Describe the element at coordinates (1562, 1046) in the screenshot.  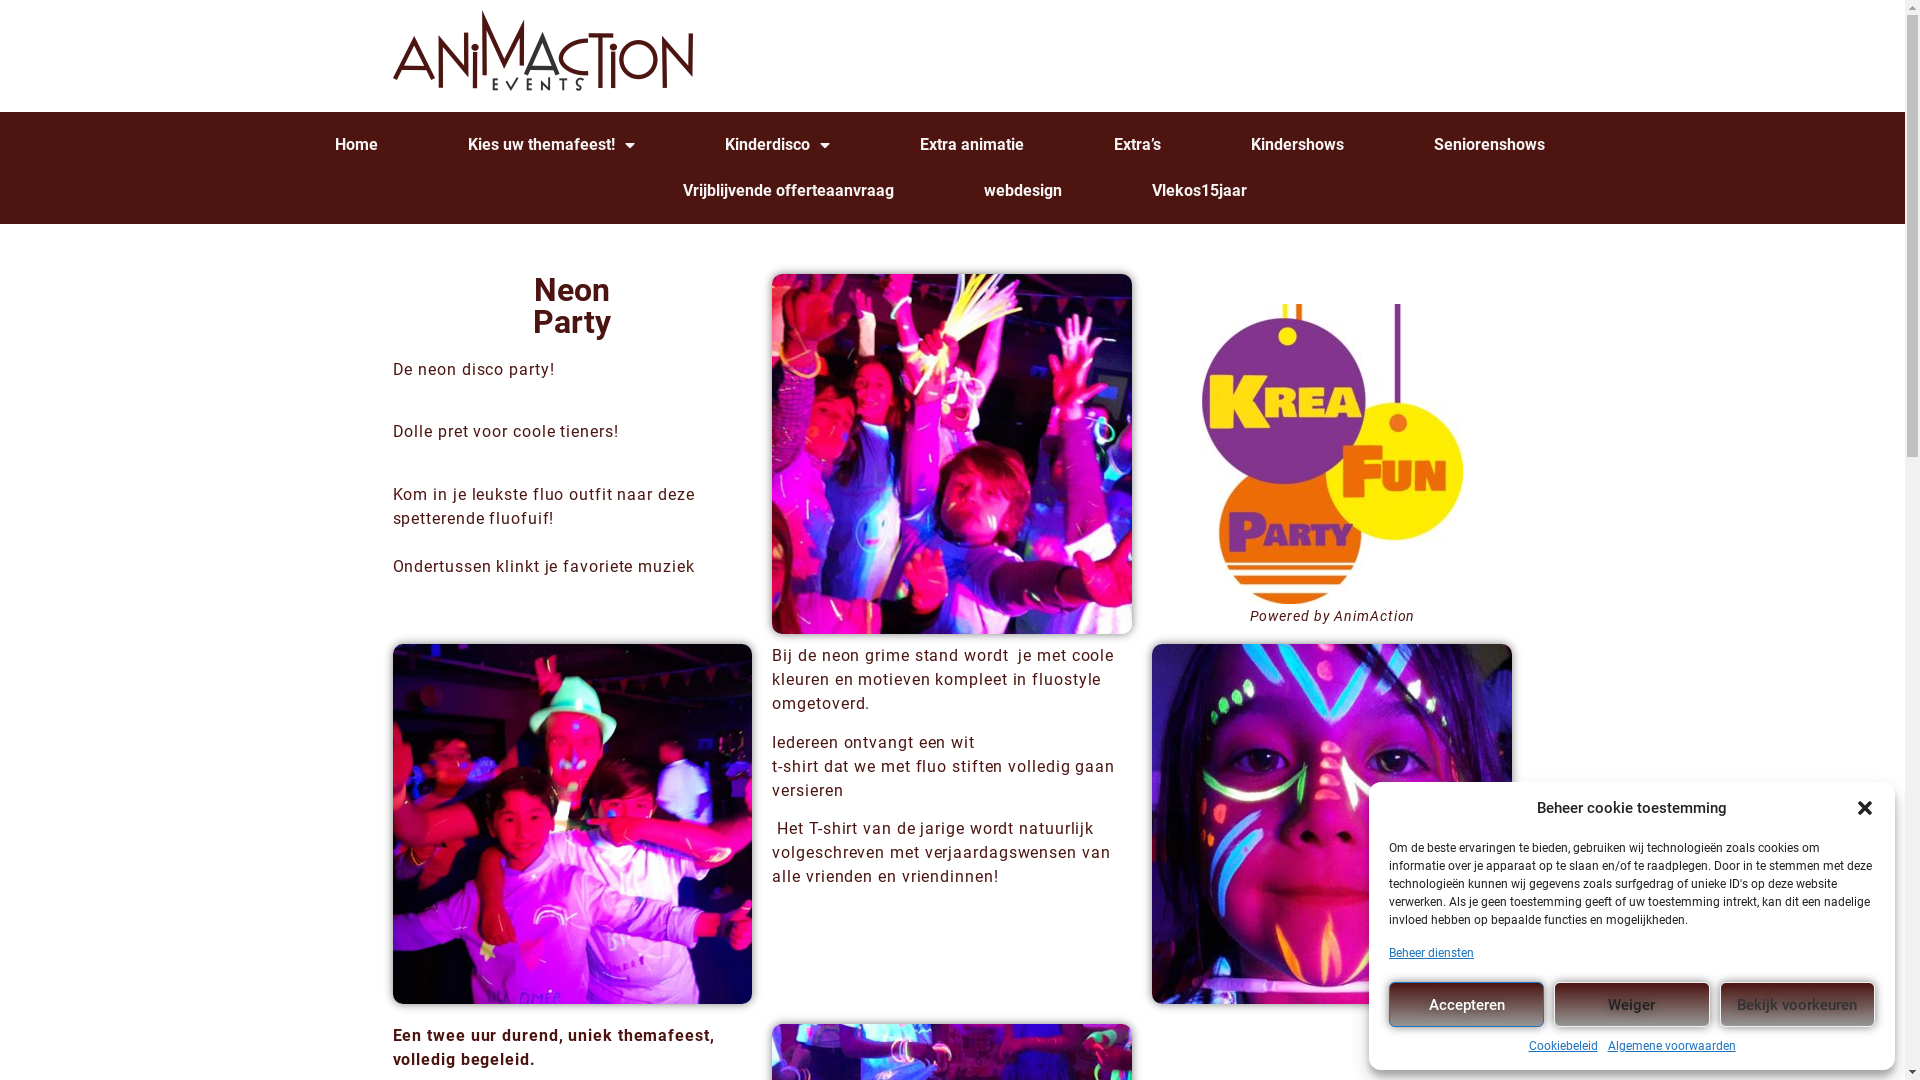
I see `Cookiebeleid` at that location.